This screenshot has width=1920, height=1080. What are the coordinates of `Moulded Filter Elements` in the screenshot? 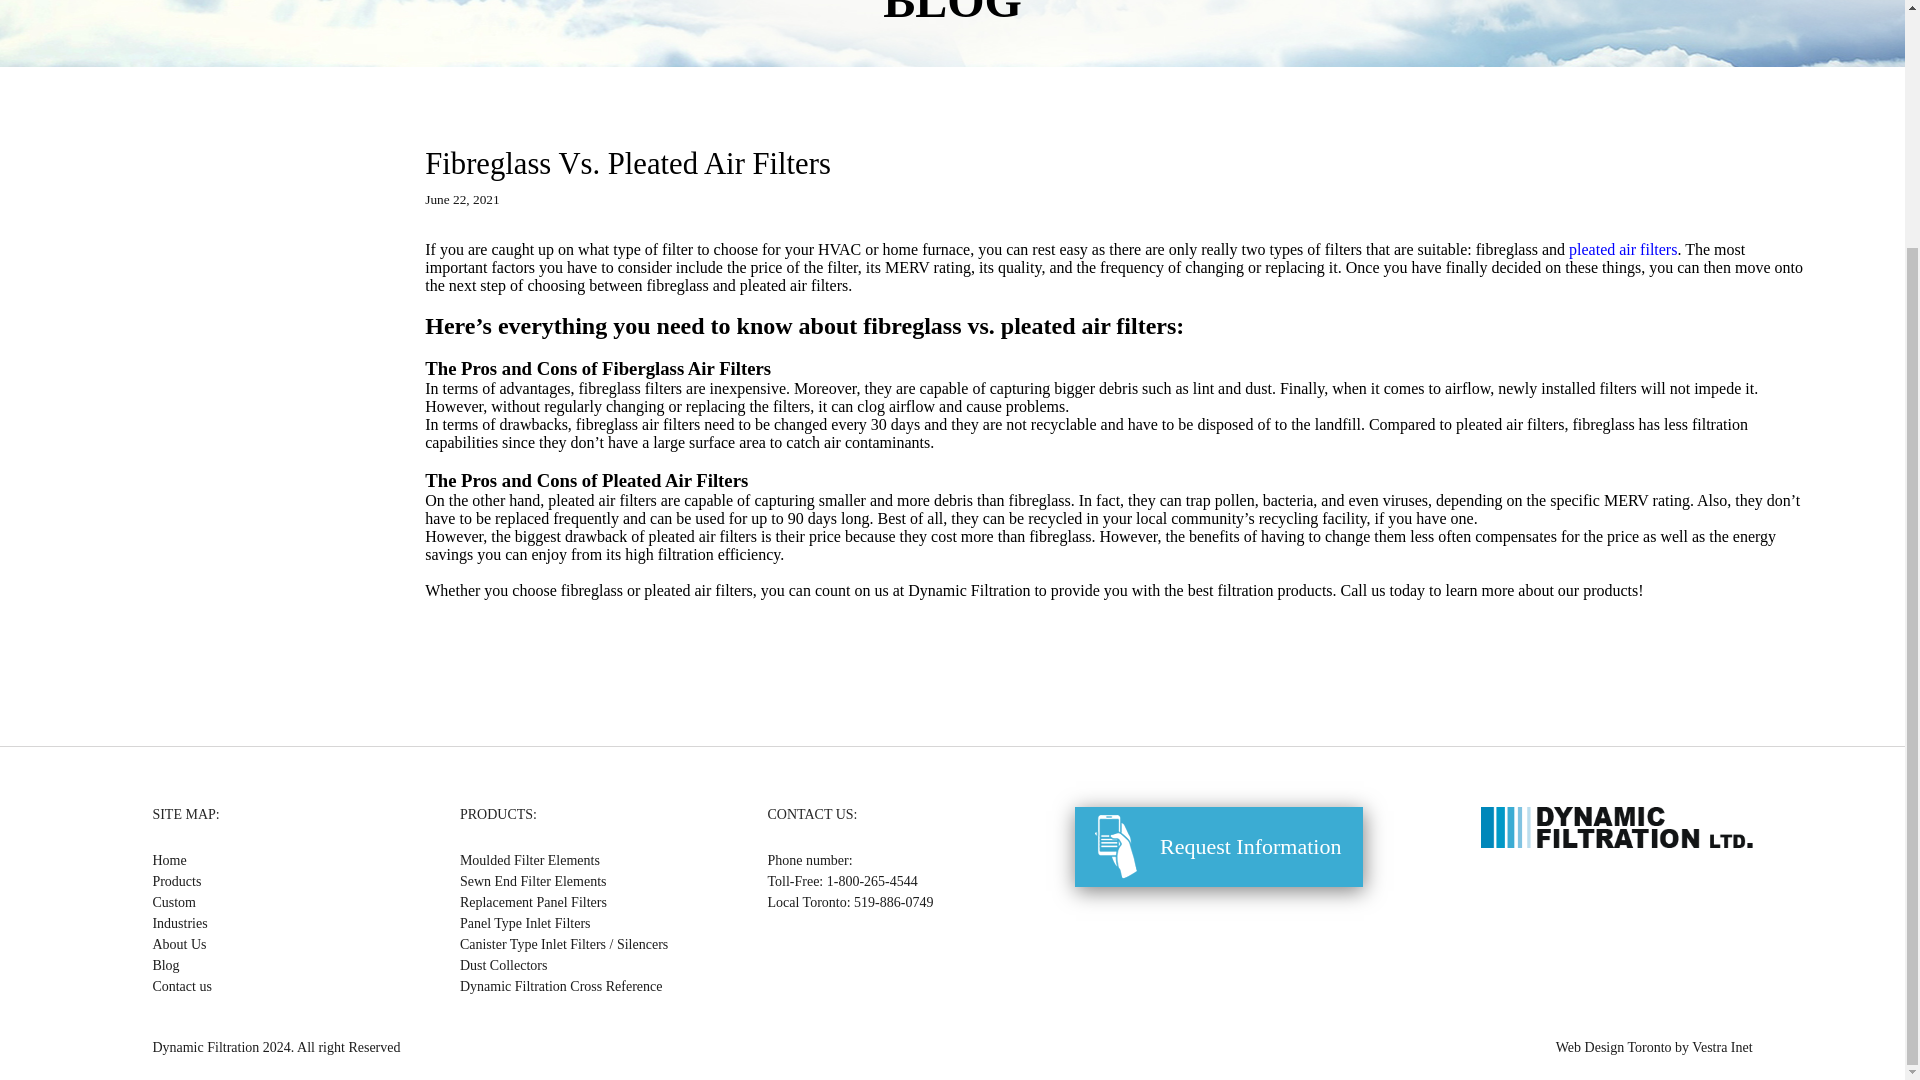 It's located at (530, 860).